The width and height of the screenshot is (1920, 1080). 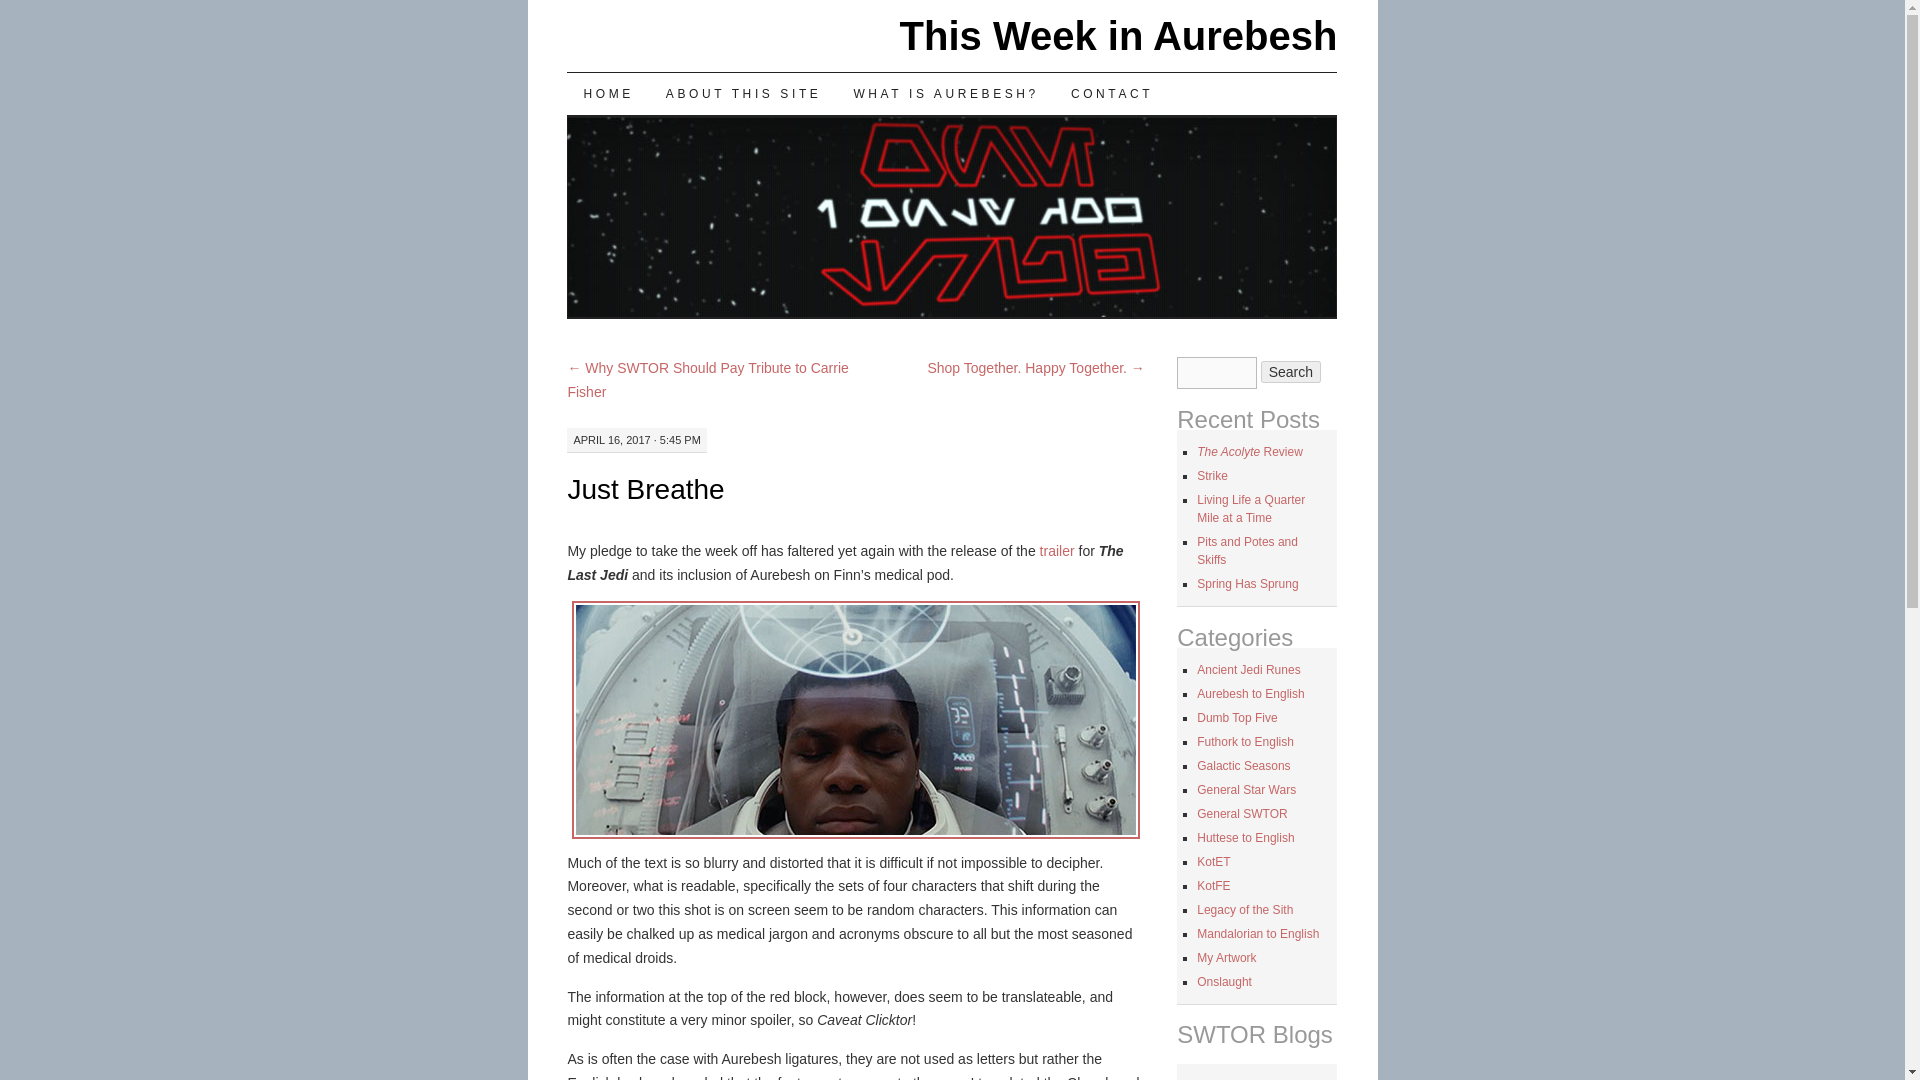 I want to click on Onslaught, so click(x=1224, y=982).